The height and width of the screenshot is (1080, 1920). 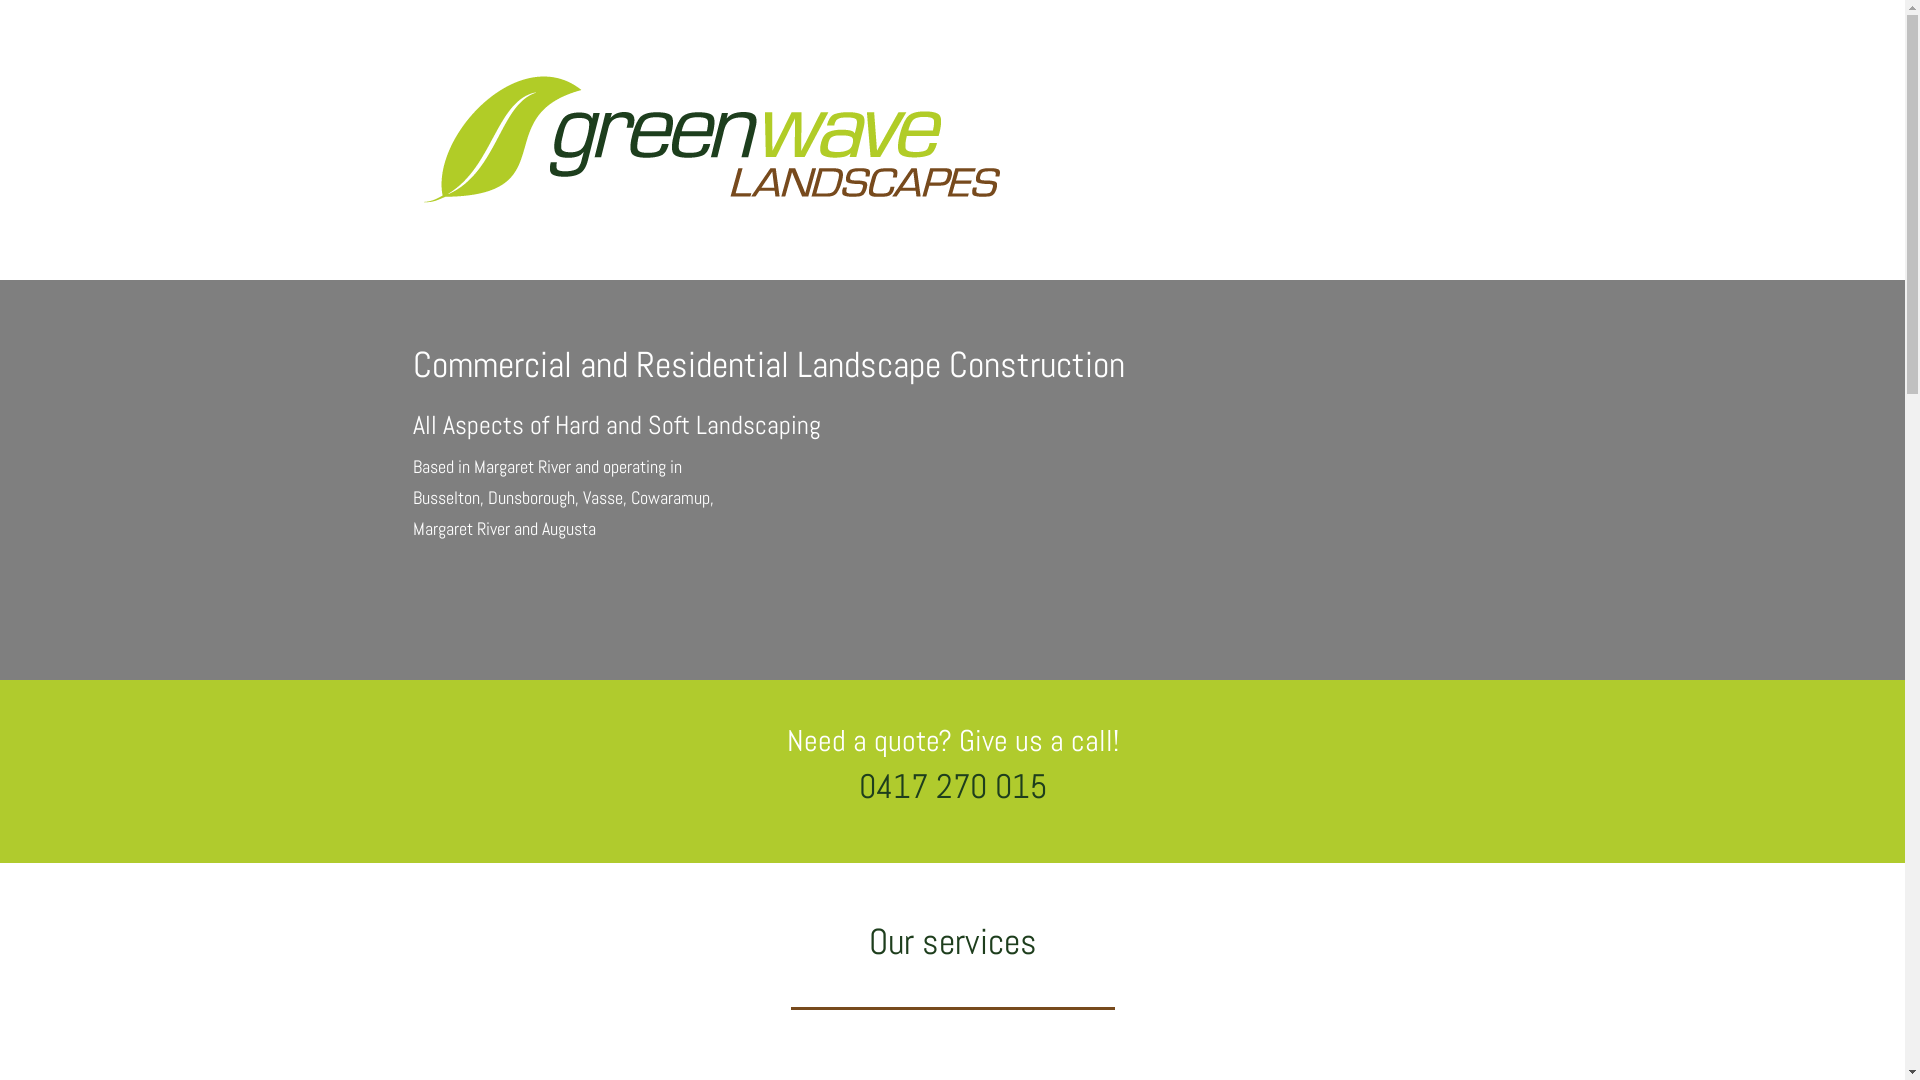 What do you see at coordinates (712, 140) in the screenshot?
I see `GWL-Logo-WEB` at bounding box center [712, 140].